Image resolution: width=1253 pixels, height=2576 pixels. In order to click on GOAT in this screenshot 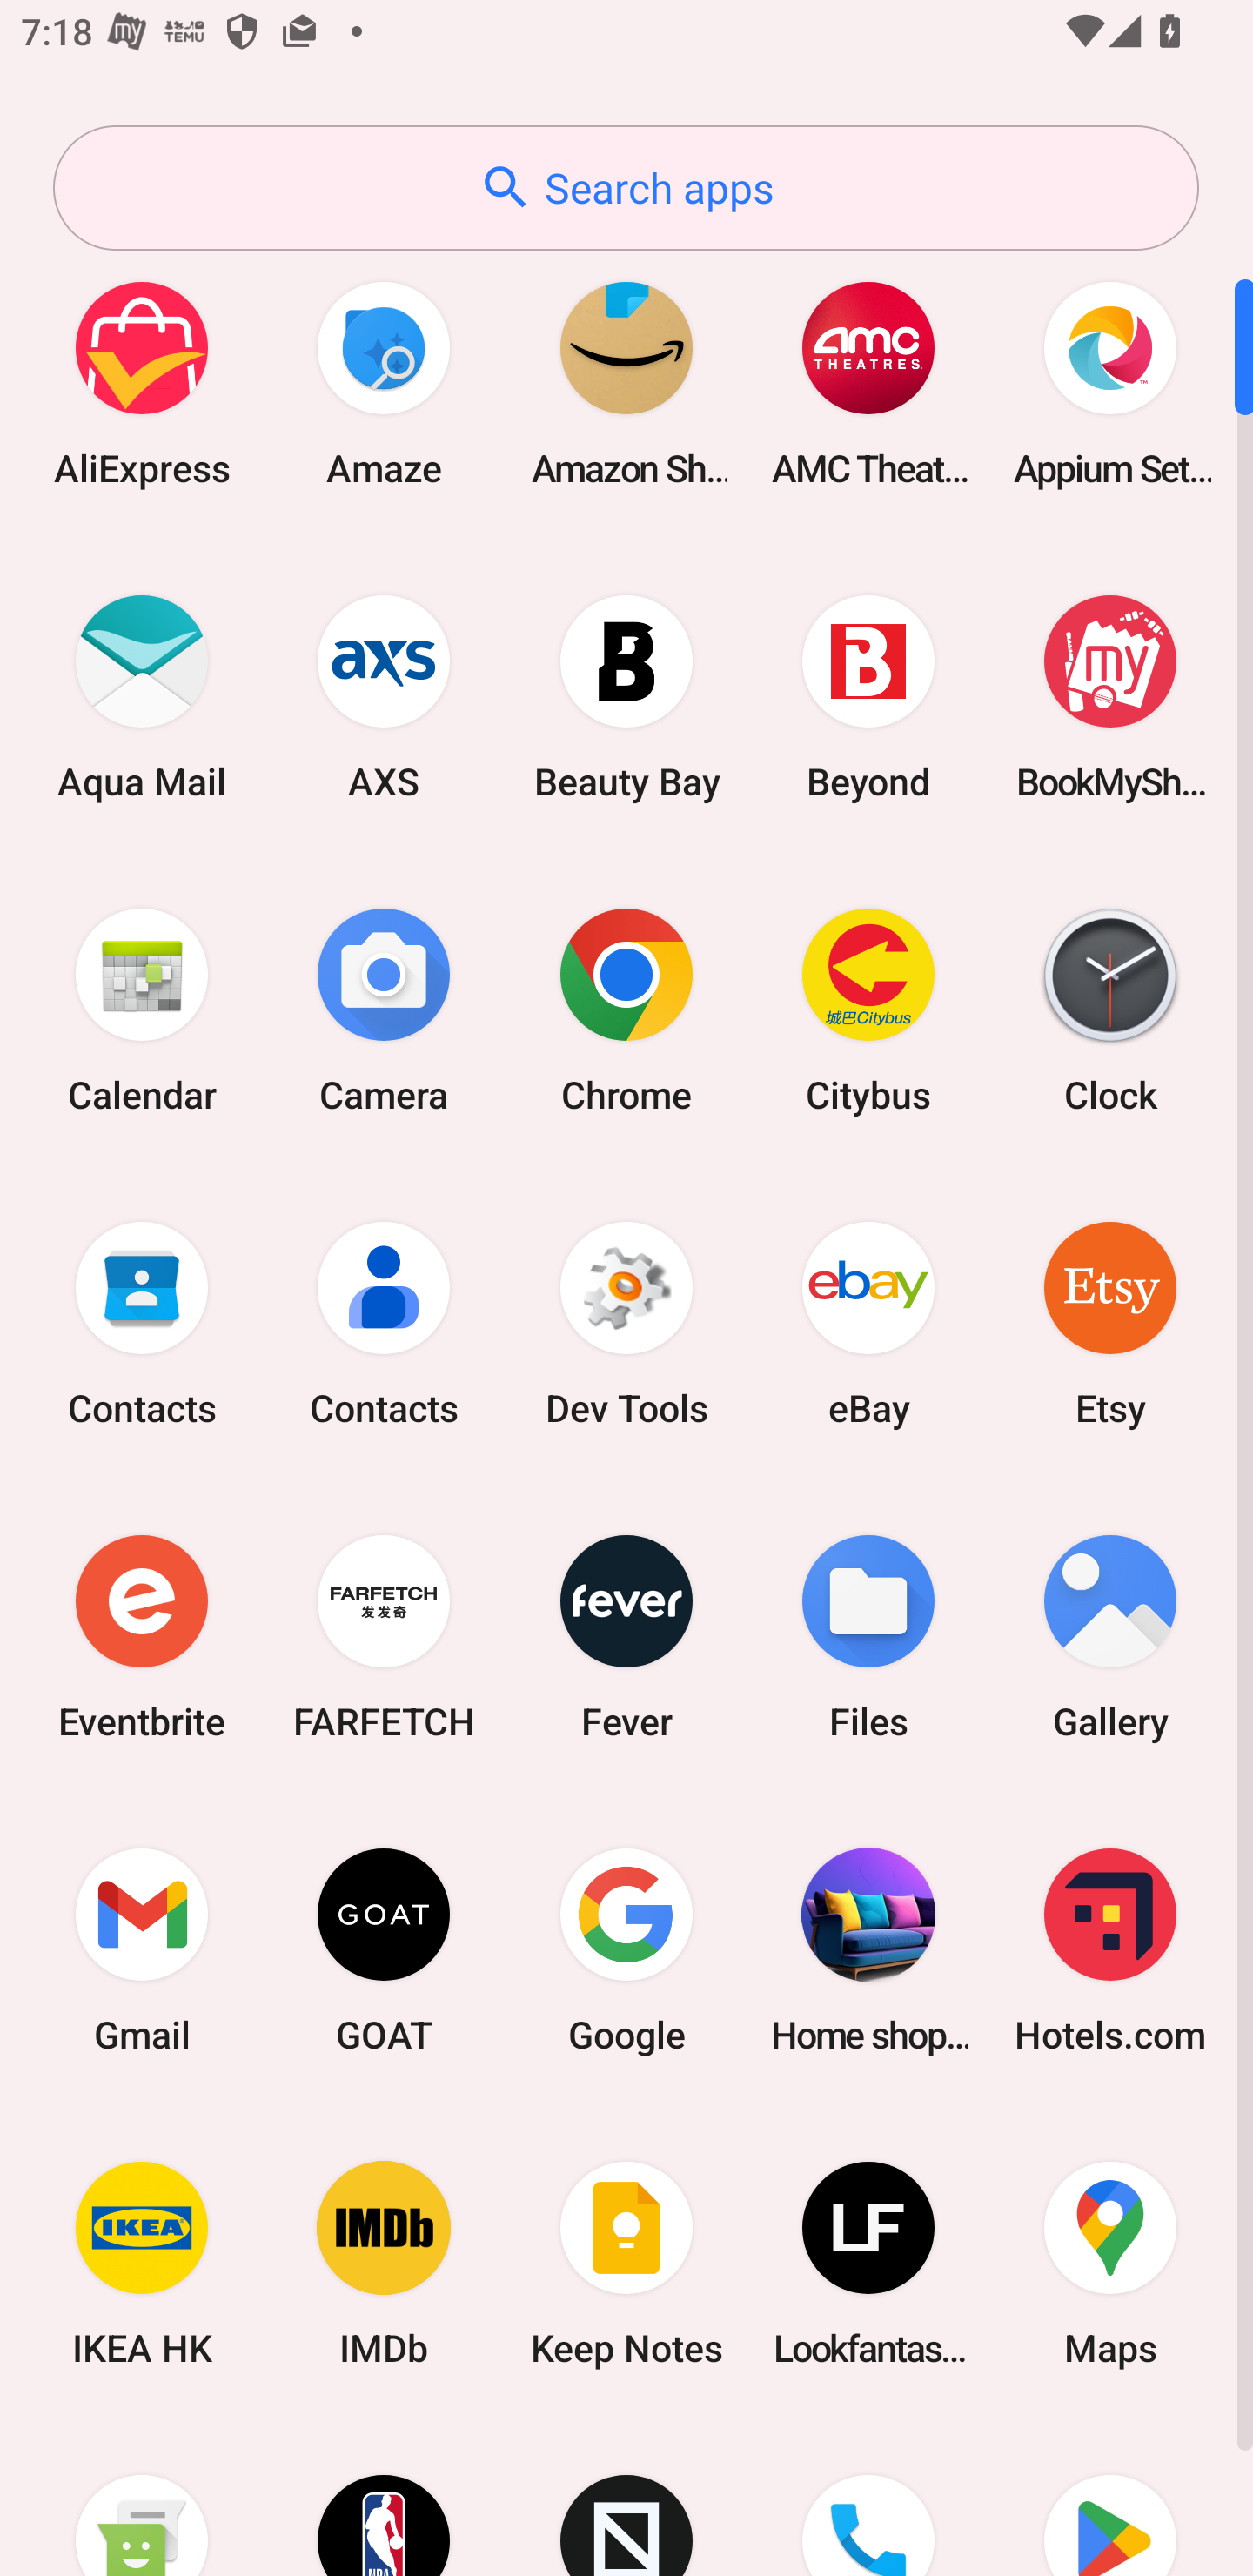, I will do `click(384, 1949)`.